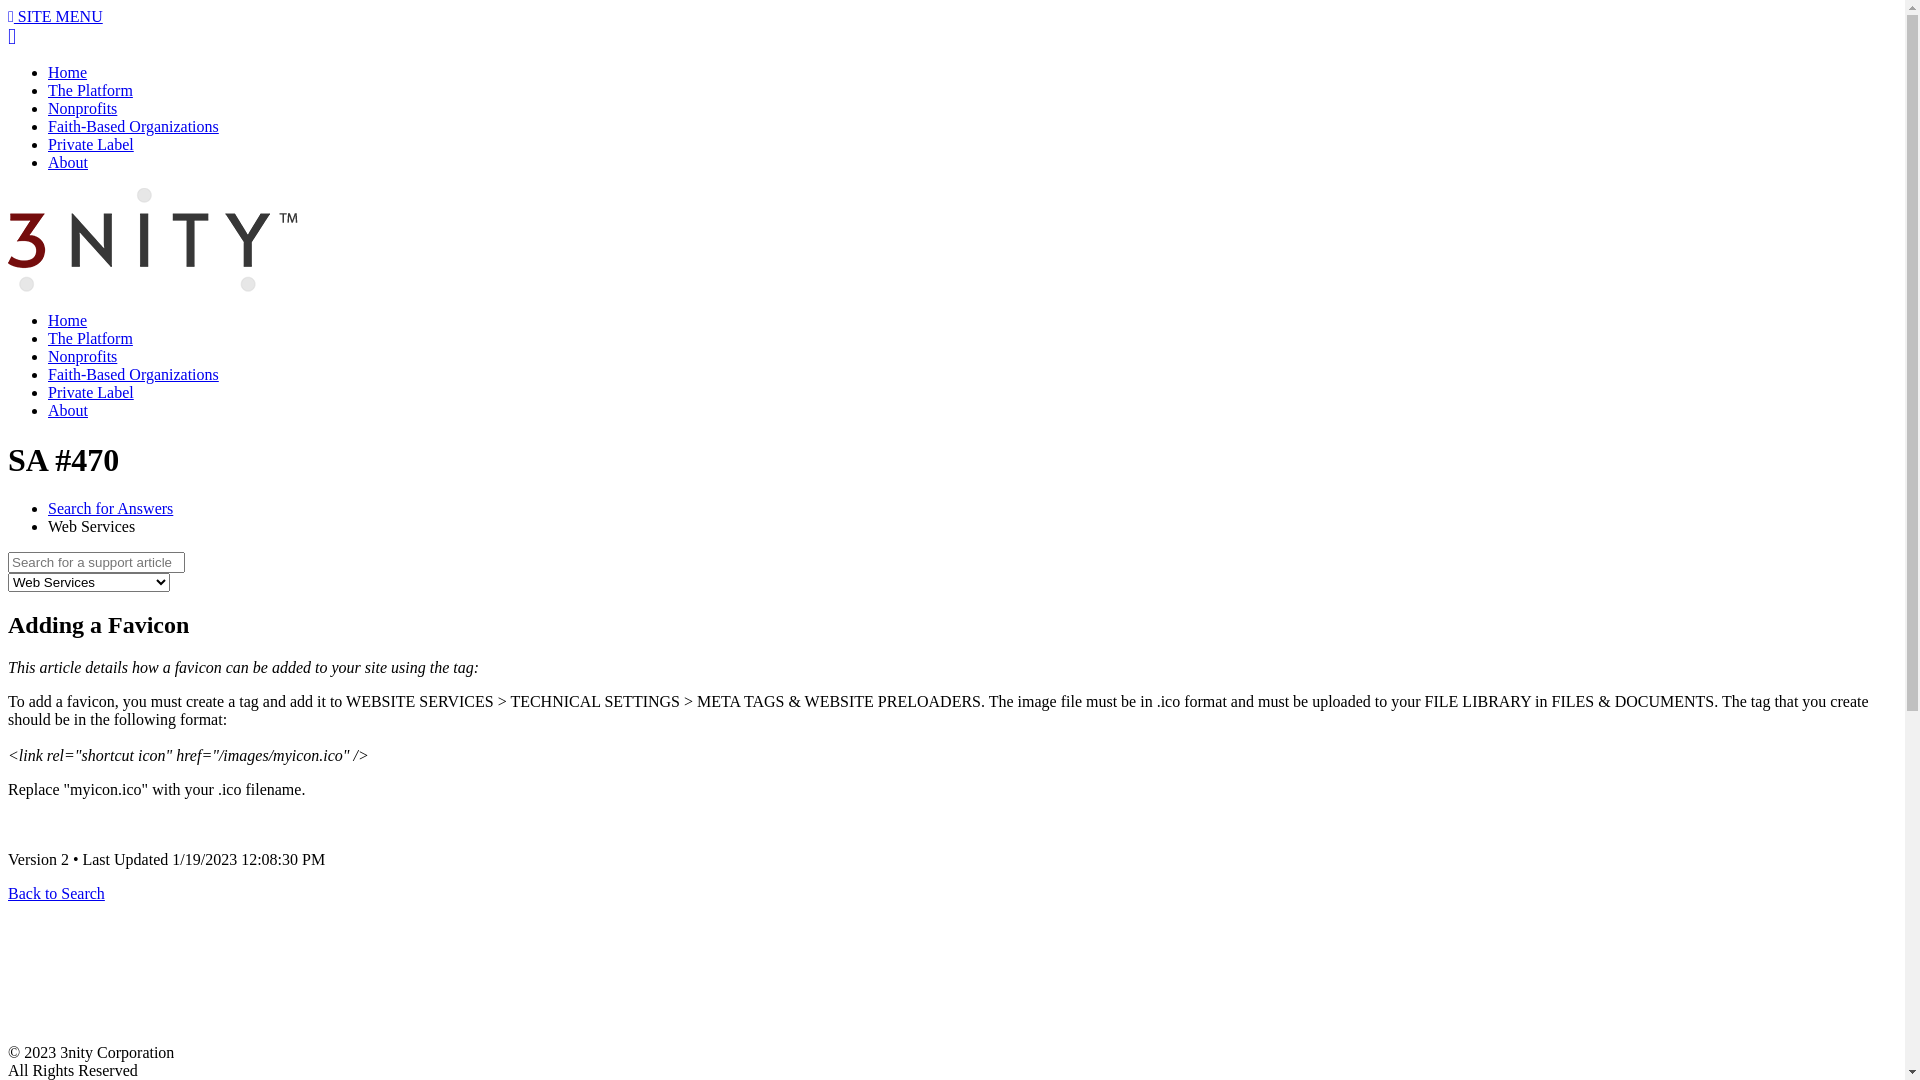 The width and height of the screenshot is (1920, 1080). What do you see at coordinates (82, 108) in the screenshot?
I see `Nonprofits` at bounding box center [82, 108].